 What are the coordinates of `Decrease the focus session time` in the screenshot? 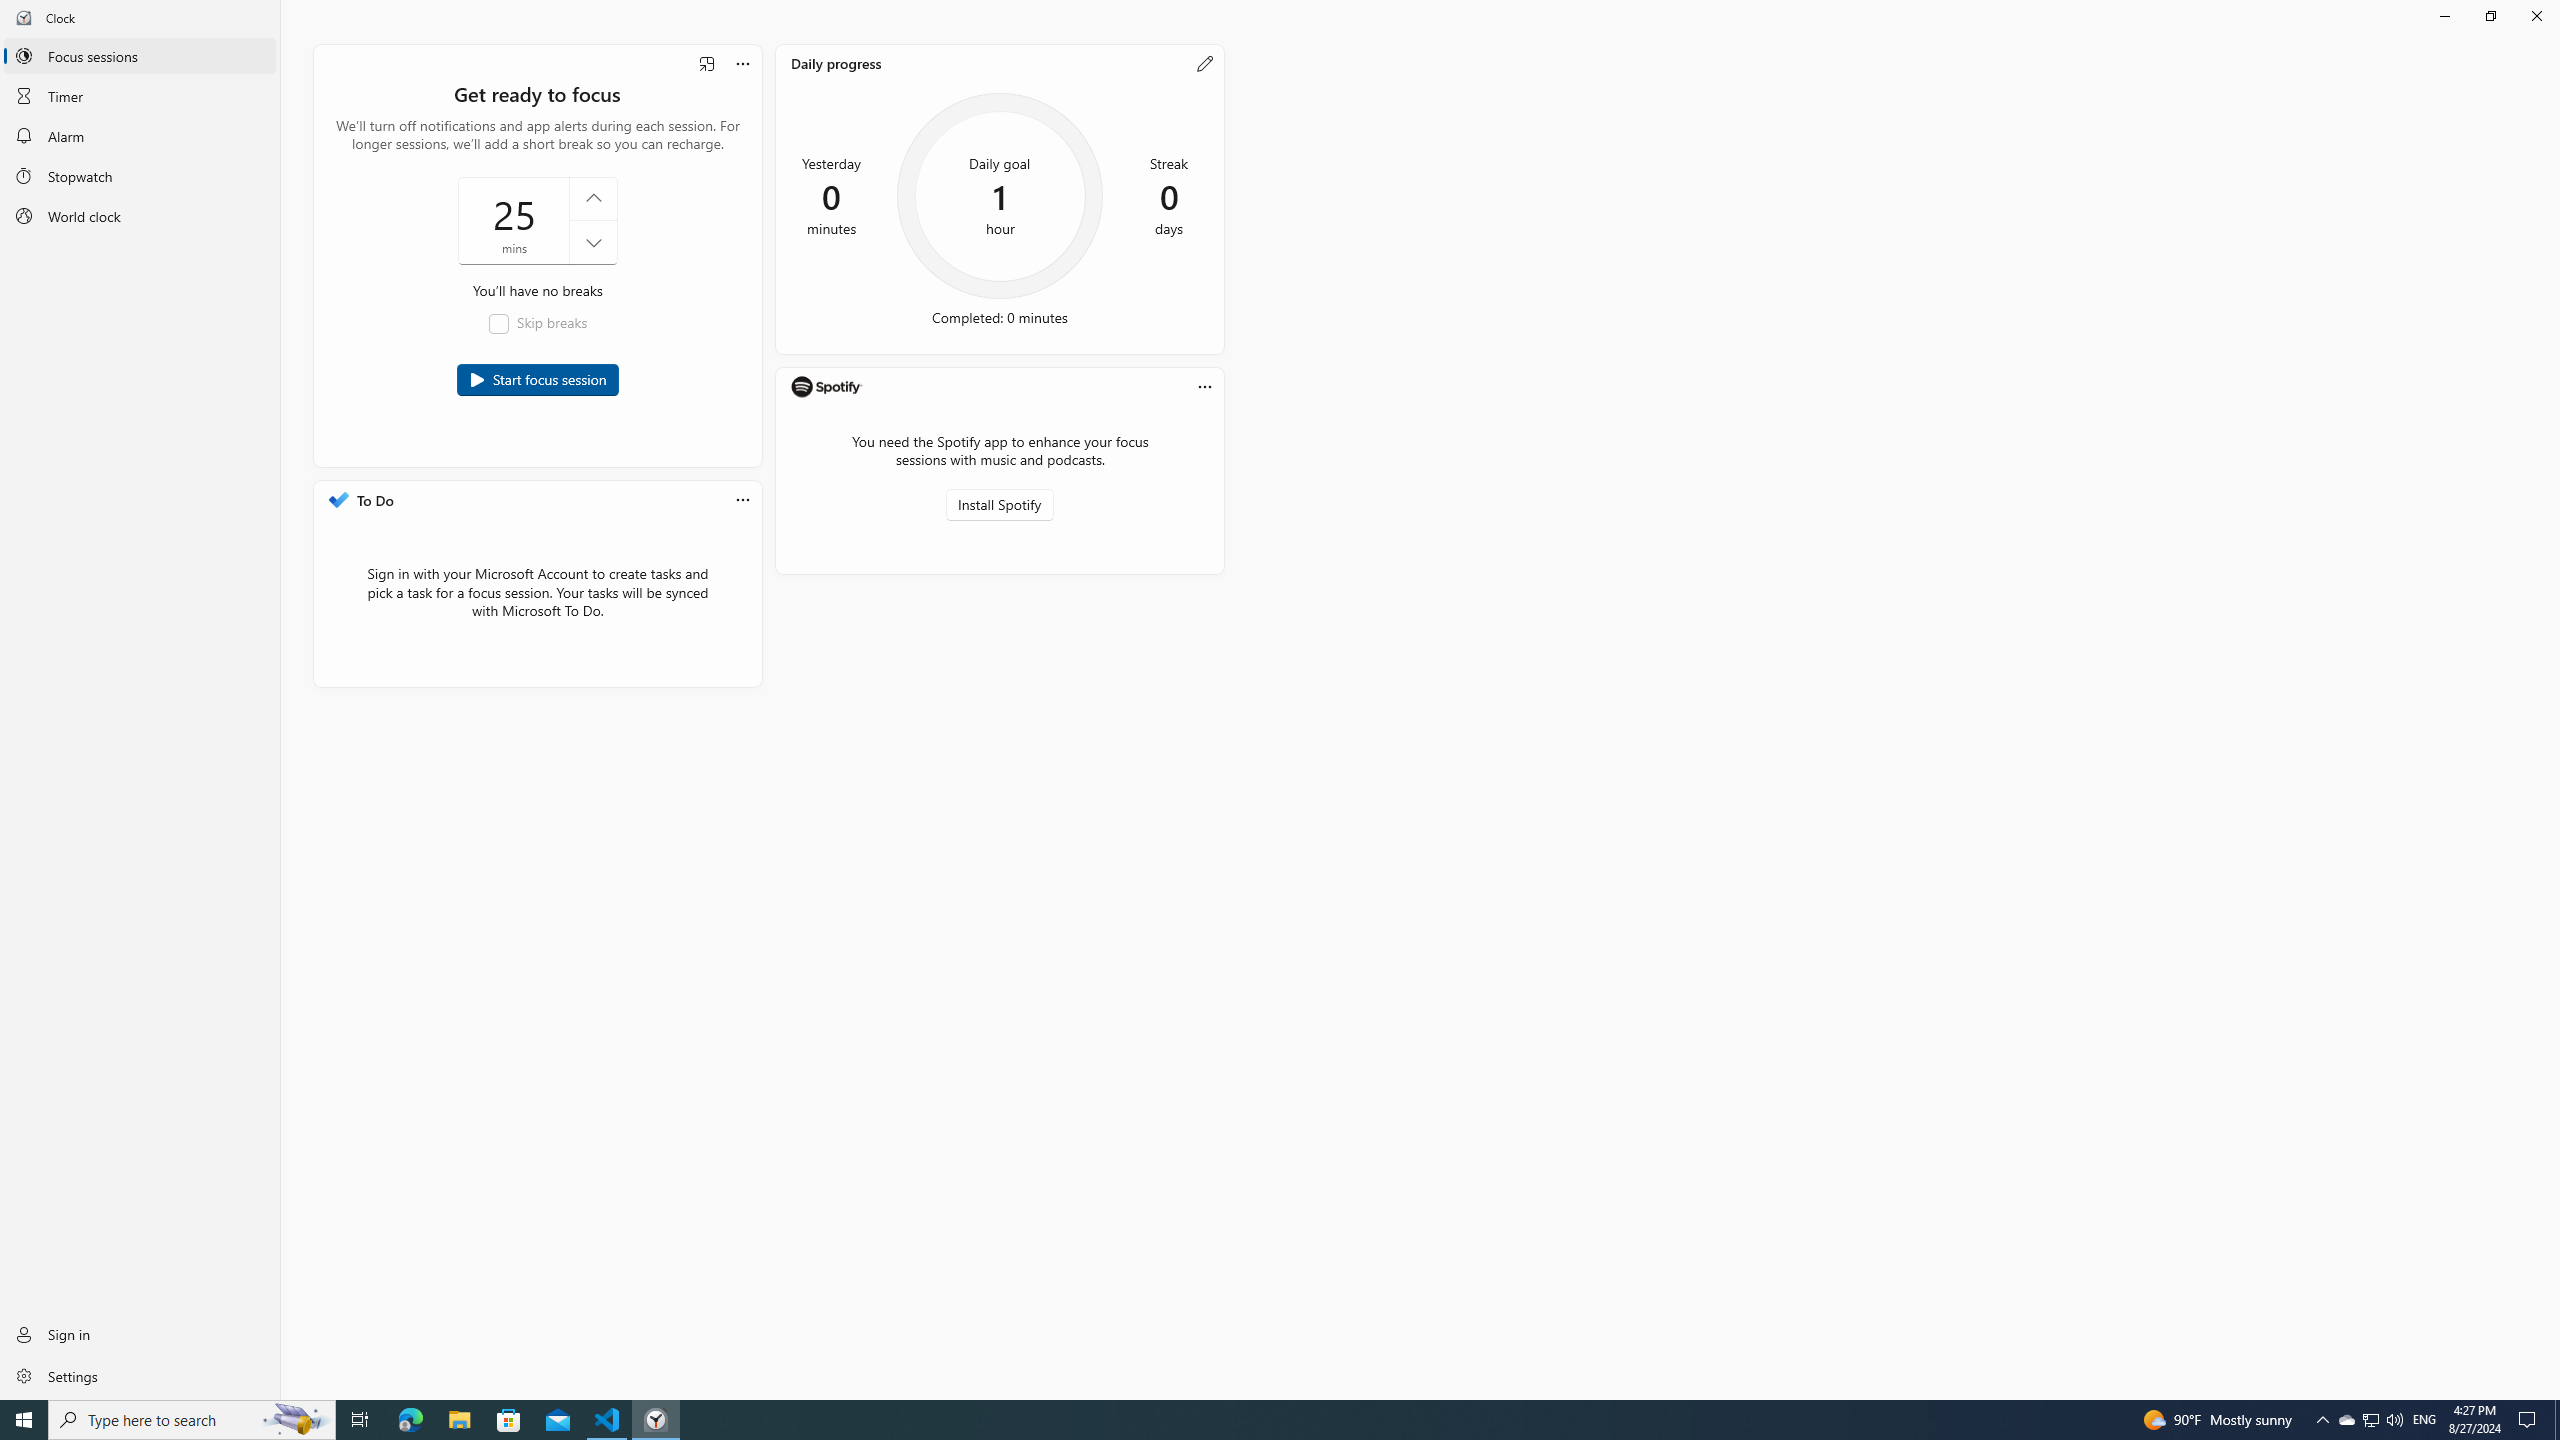 It's located at (593, 242).